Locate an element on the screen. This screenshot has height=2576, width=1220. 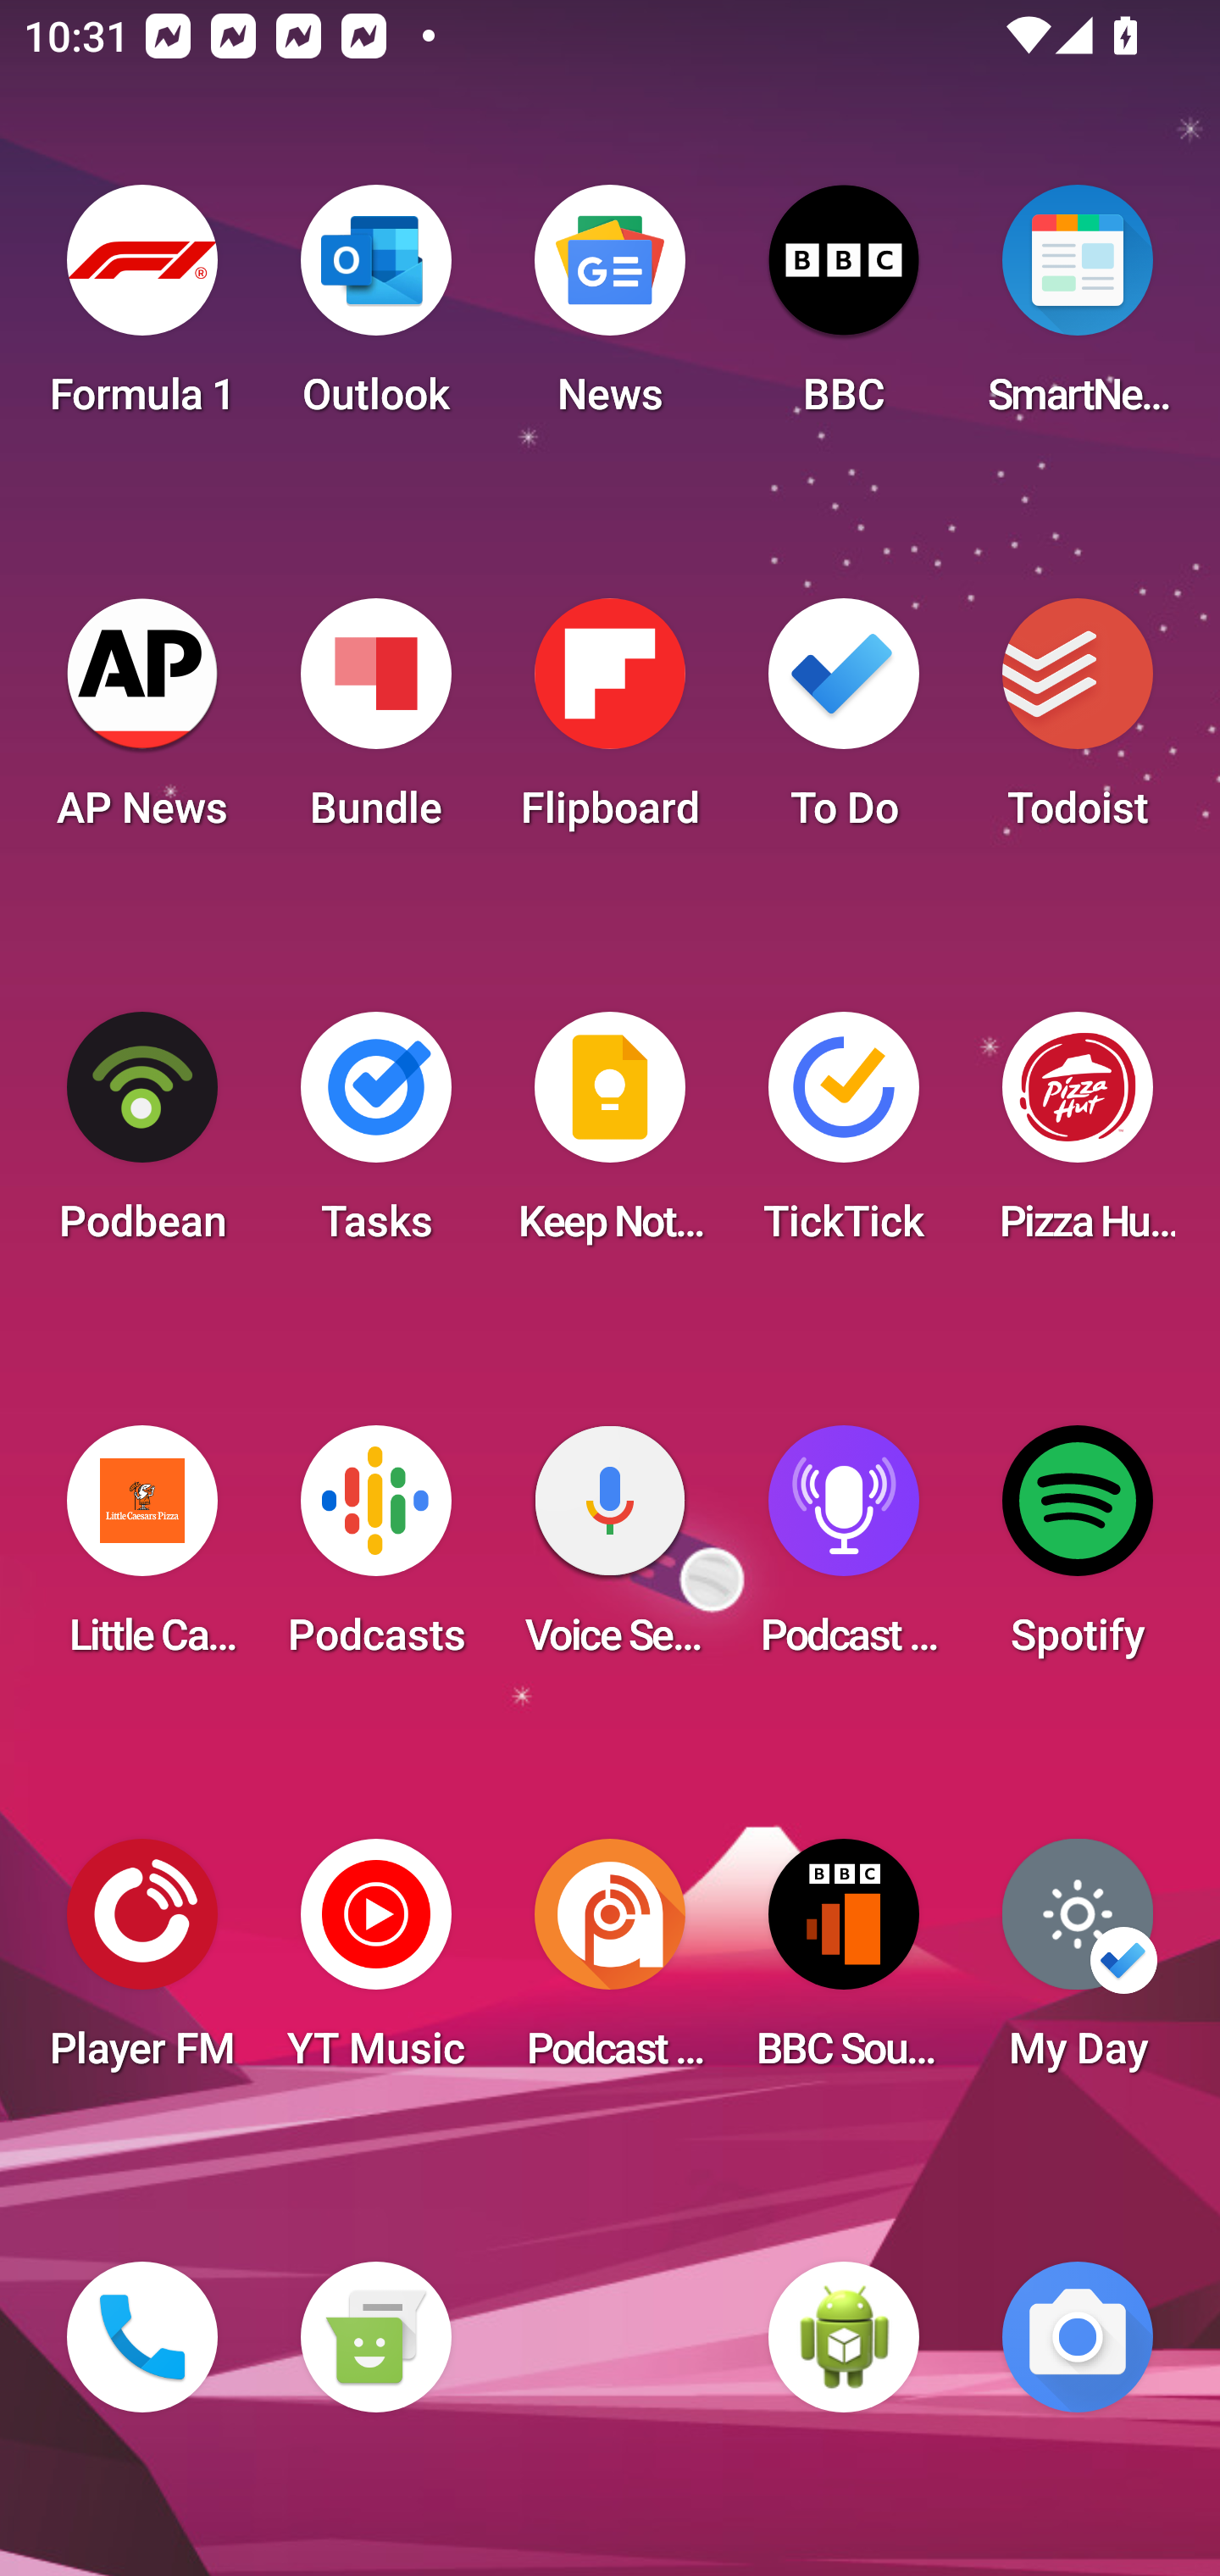
To Do is located at coordinates (844, 724).